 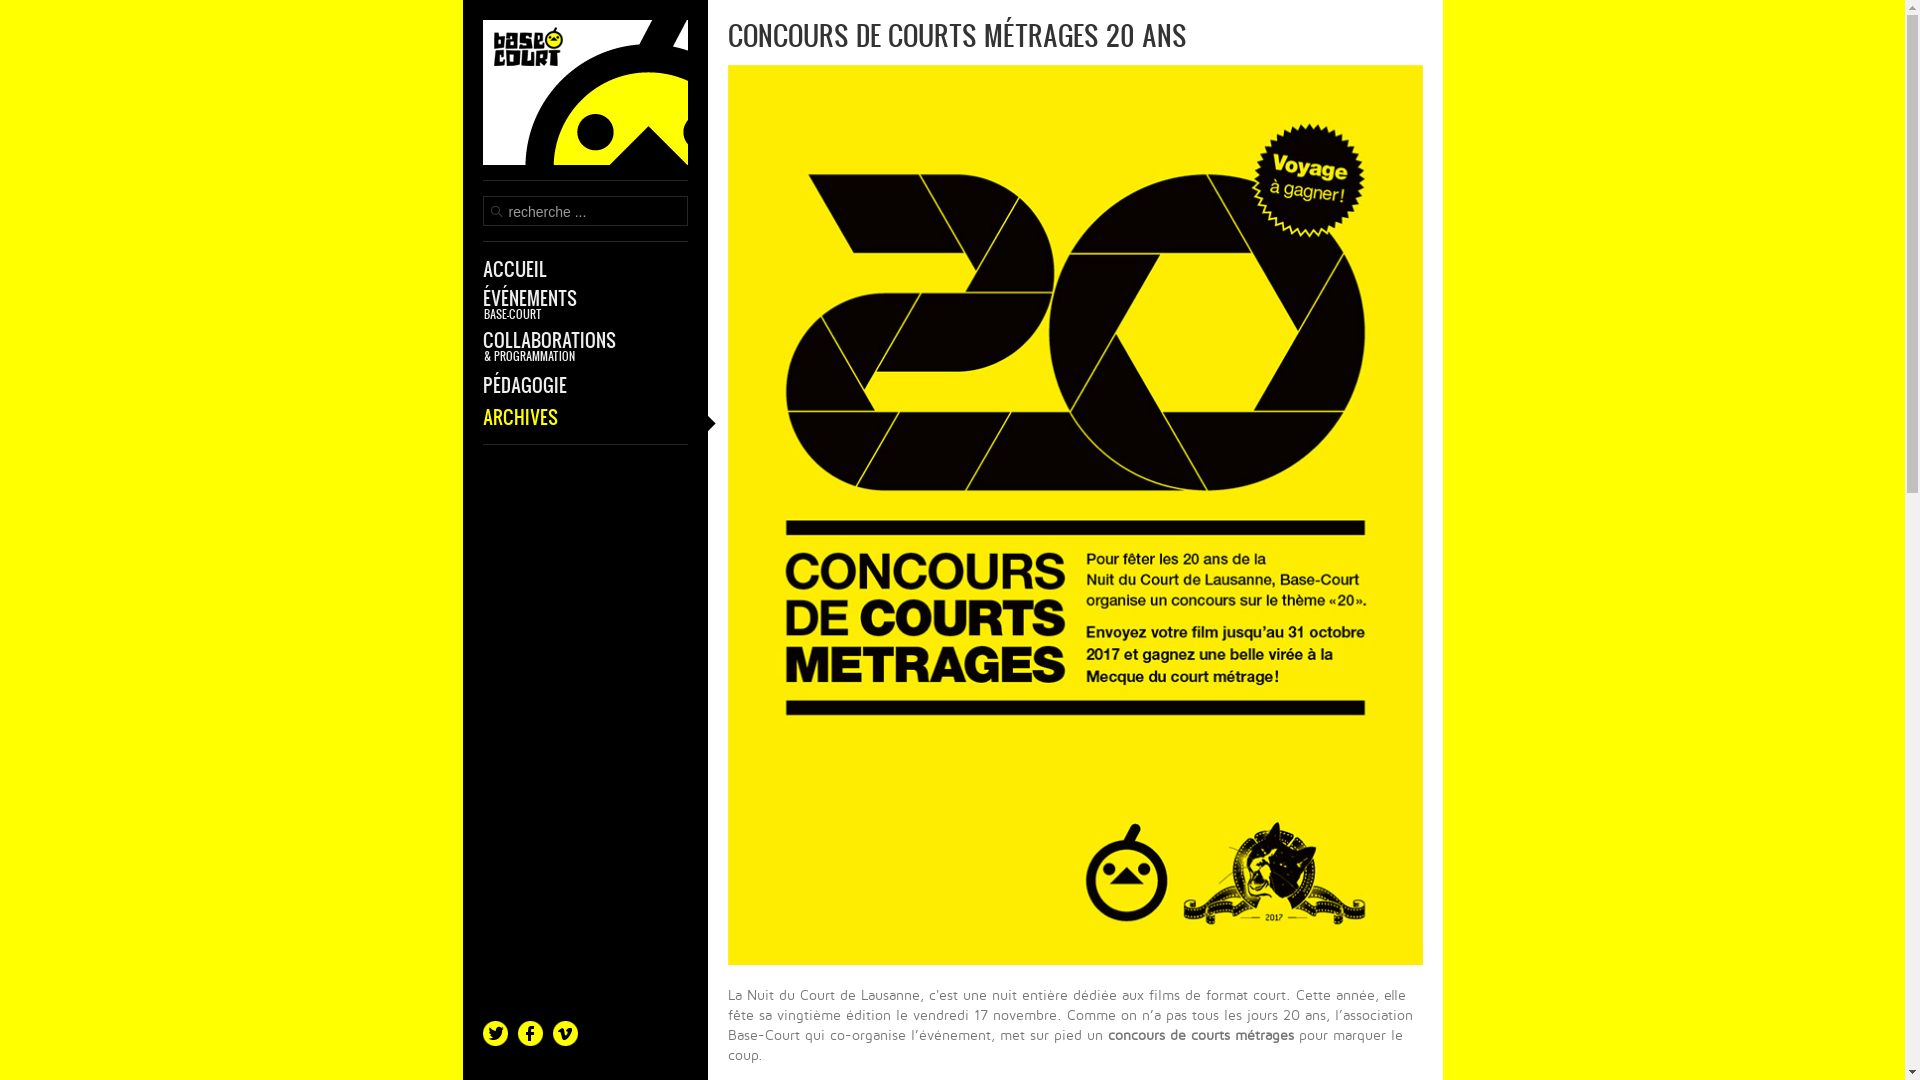 I want to click on ARCHIVES, so click(x=584, y=417).